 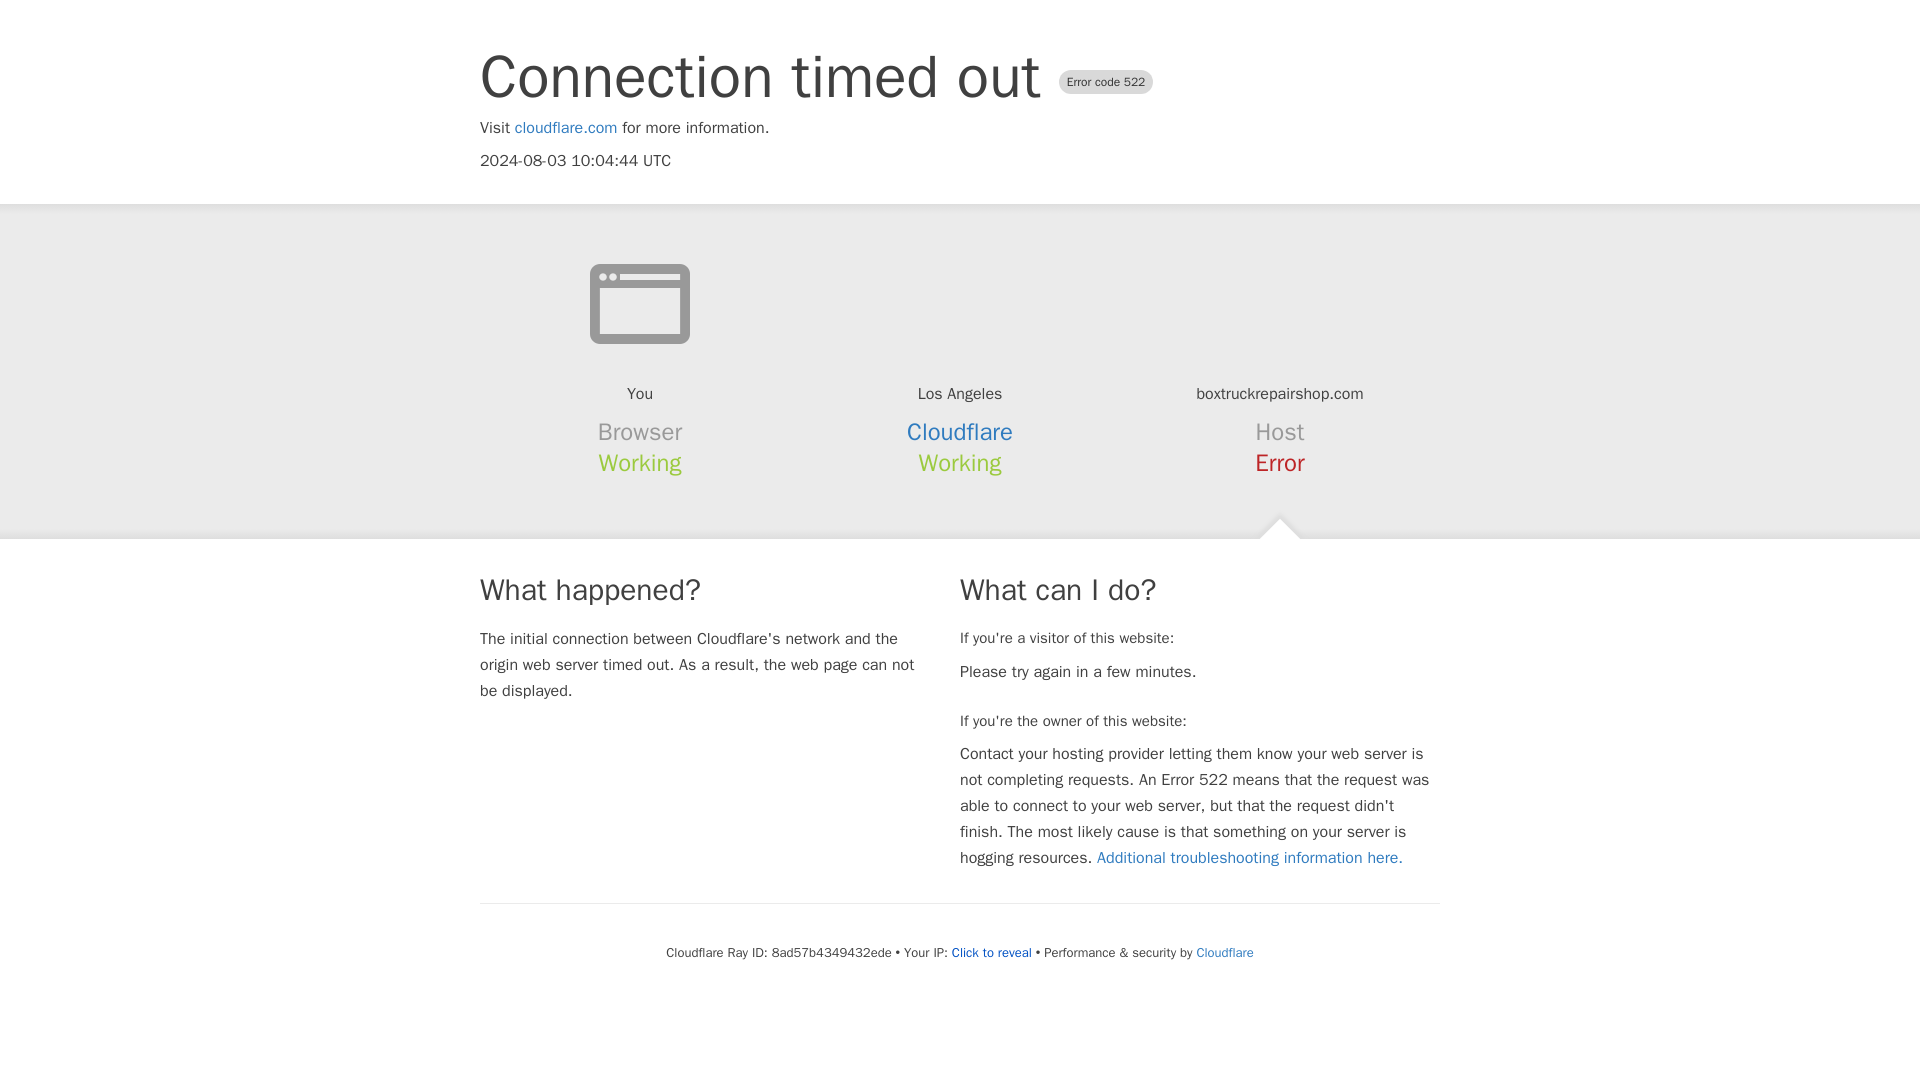 What do you see at coordinates (1250, 858) in the screenshot?
I see `Additional troubleshooting information here.` at bounding box center [1250, 858].